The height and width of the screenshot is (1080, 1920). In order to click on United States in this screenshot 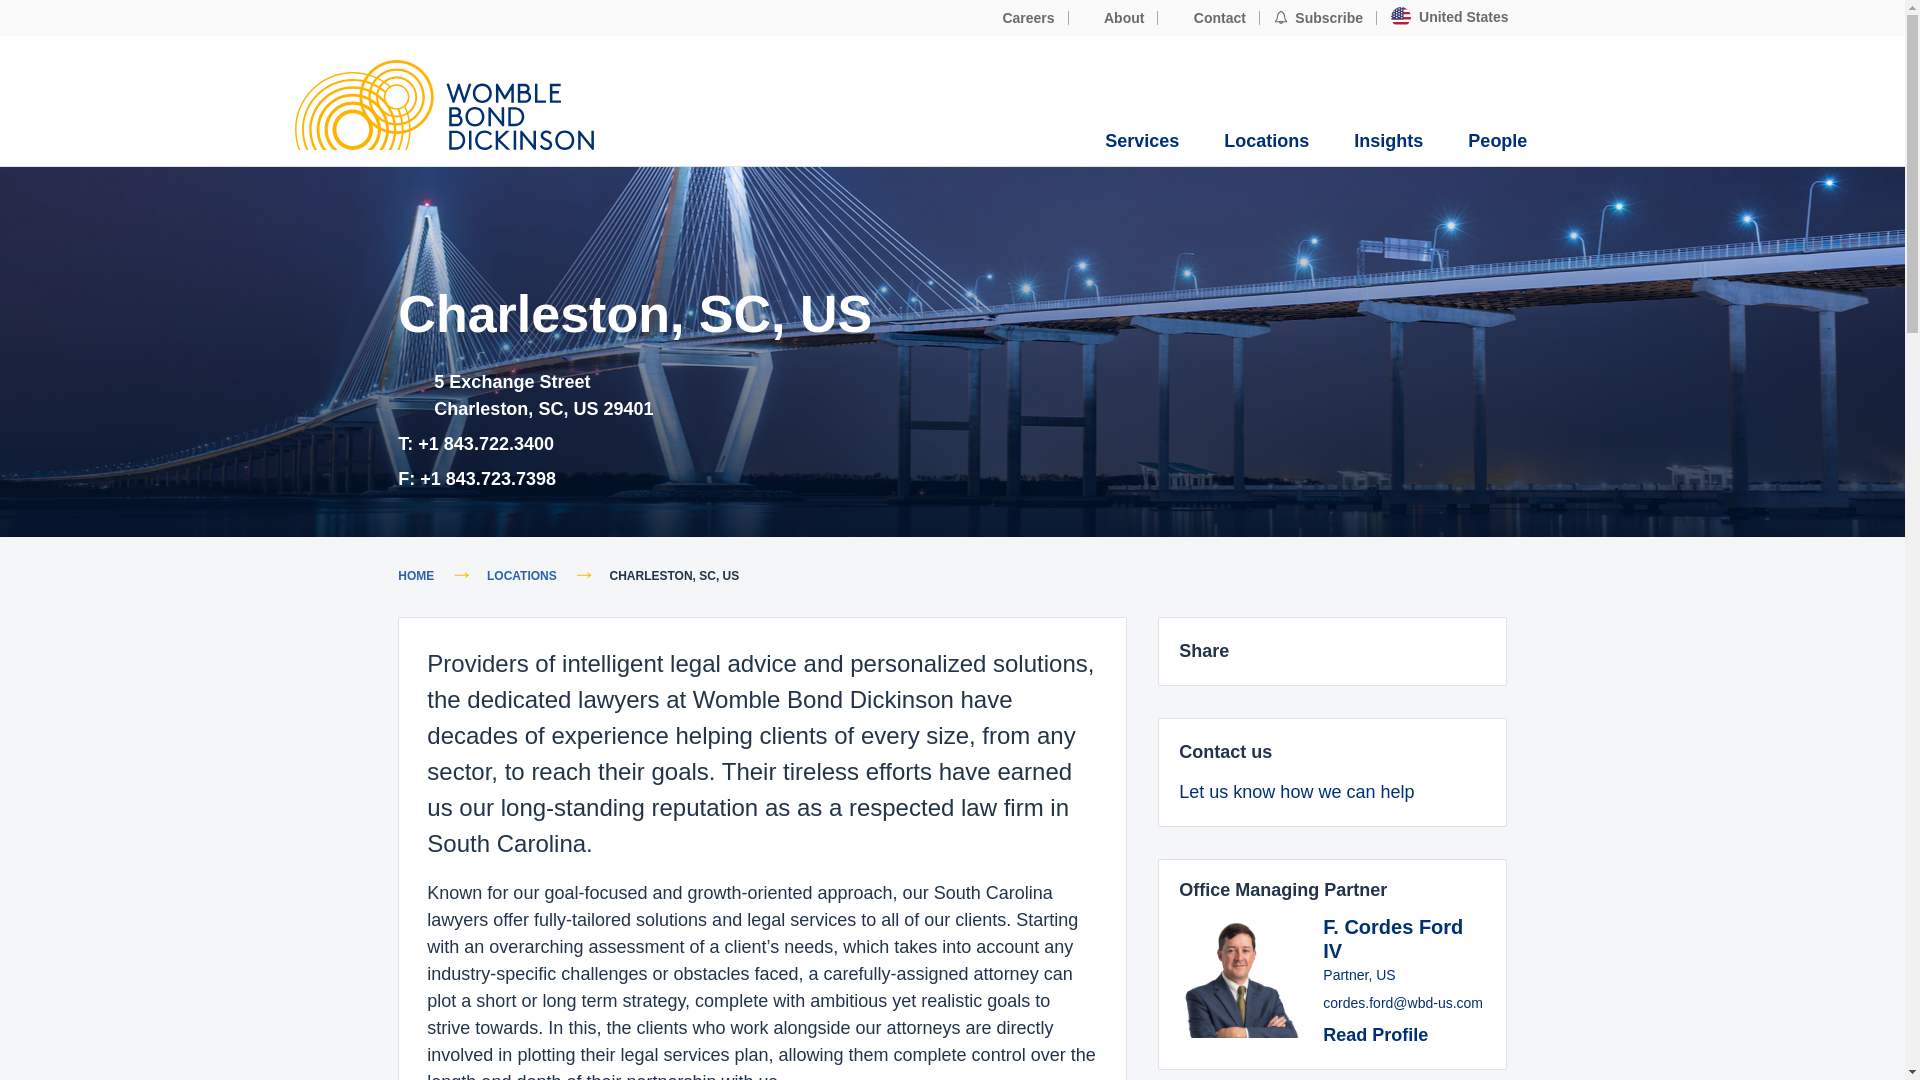, I will do `click(1449, 17)`.